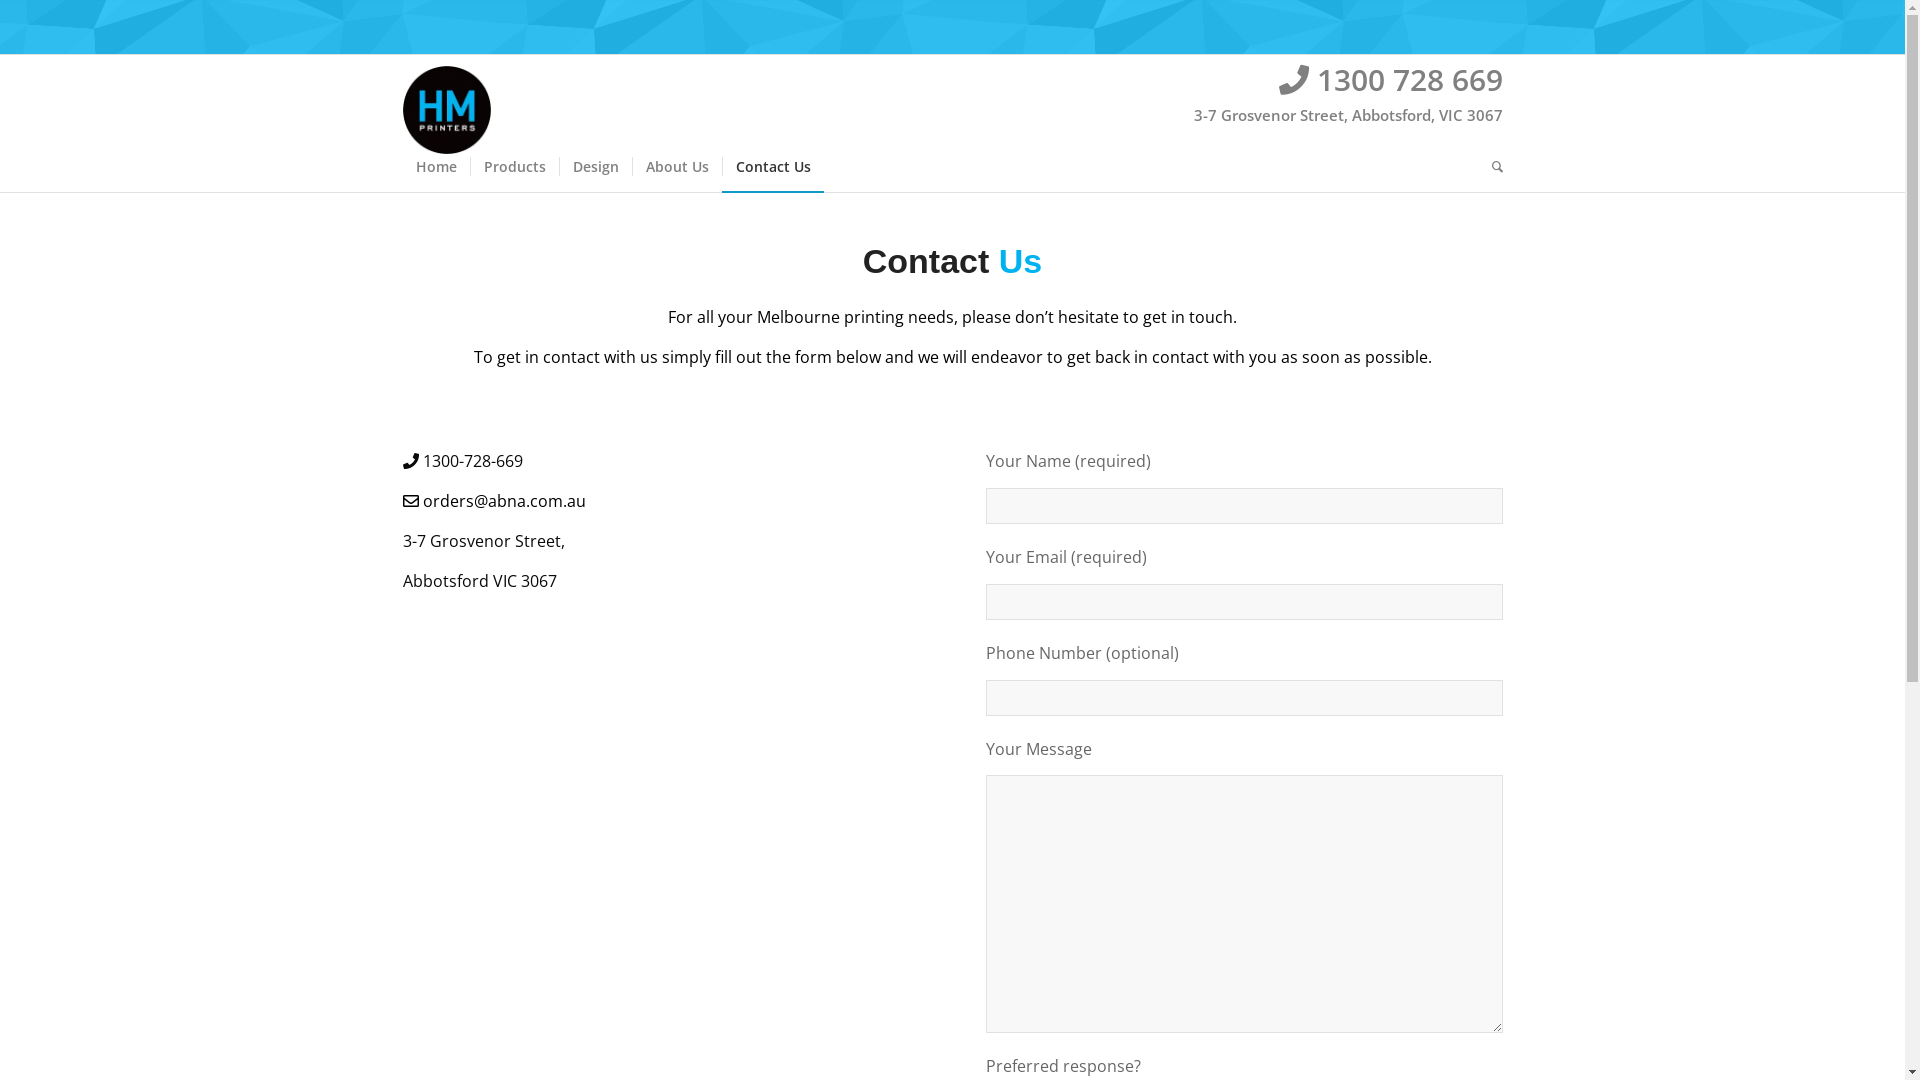 The image size is (1920, 1080). What do you see at coordinates (446, 110) in the screenshot?
I see `hm-printers` at bounding box center [446, 110].